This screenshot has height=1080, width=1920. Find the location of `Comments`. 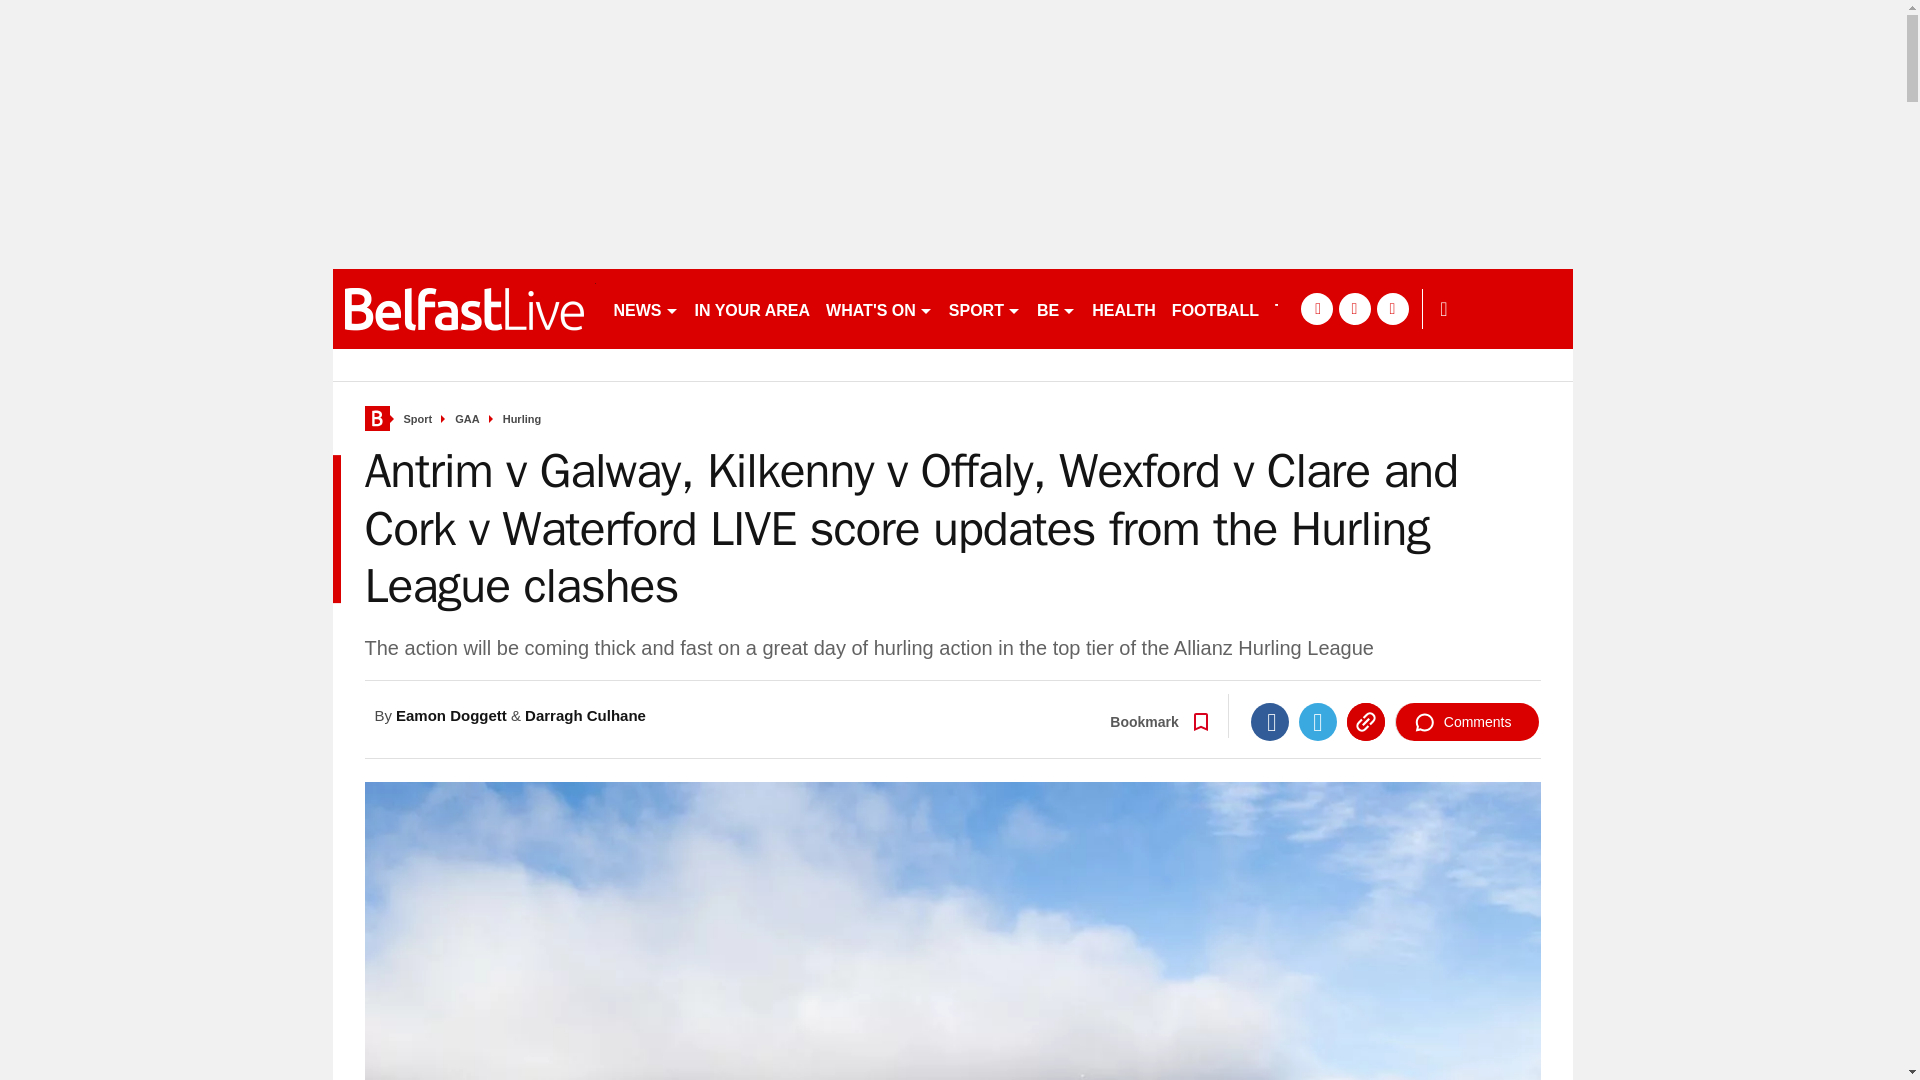

Comments is located at coordinates (1467, 722).